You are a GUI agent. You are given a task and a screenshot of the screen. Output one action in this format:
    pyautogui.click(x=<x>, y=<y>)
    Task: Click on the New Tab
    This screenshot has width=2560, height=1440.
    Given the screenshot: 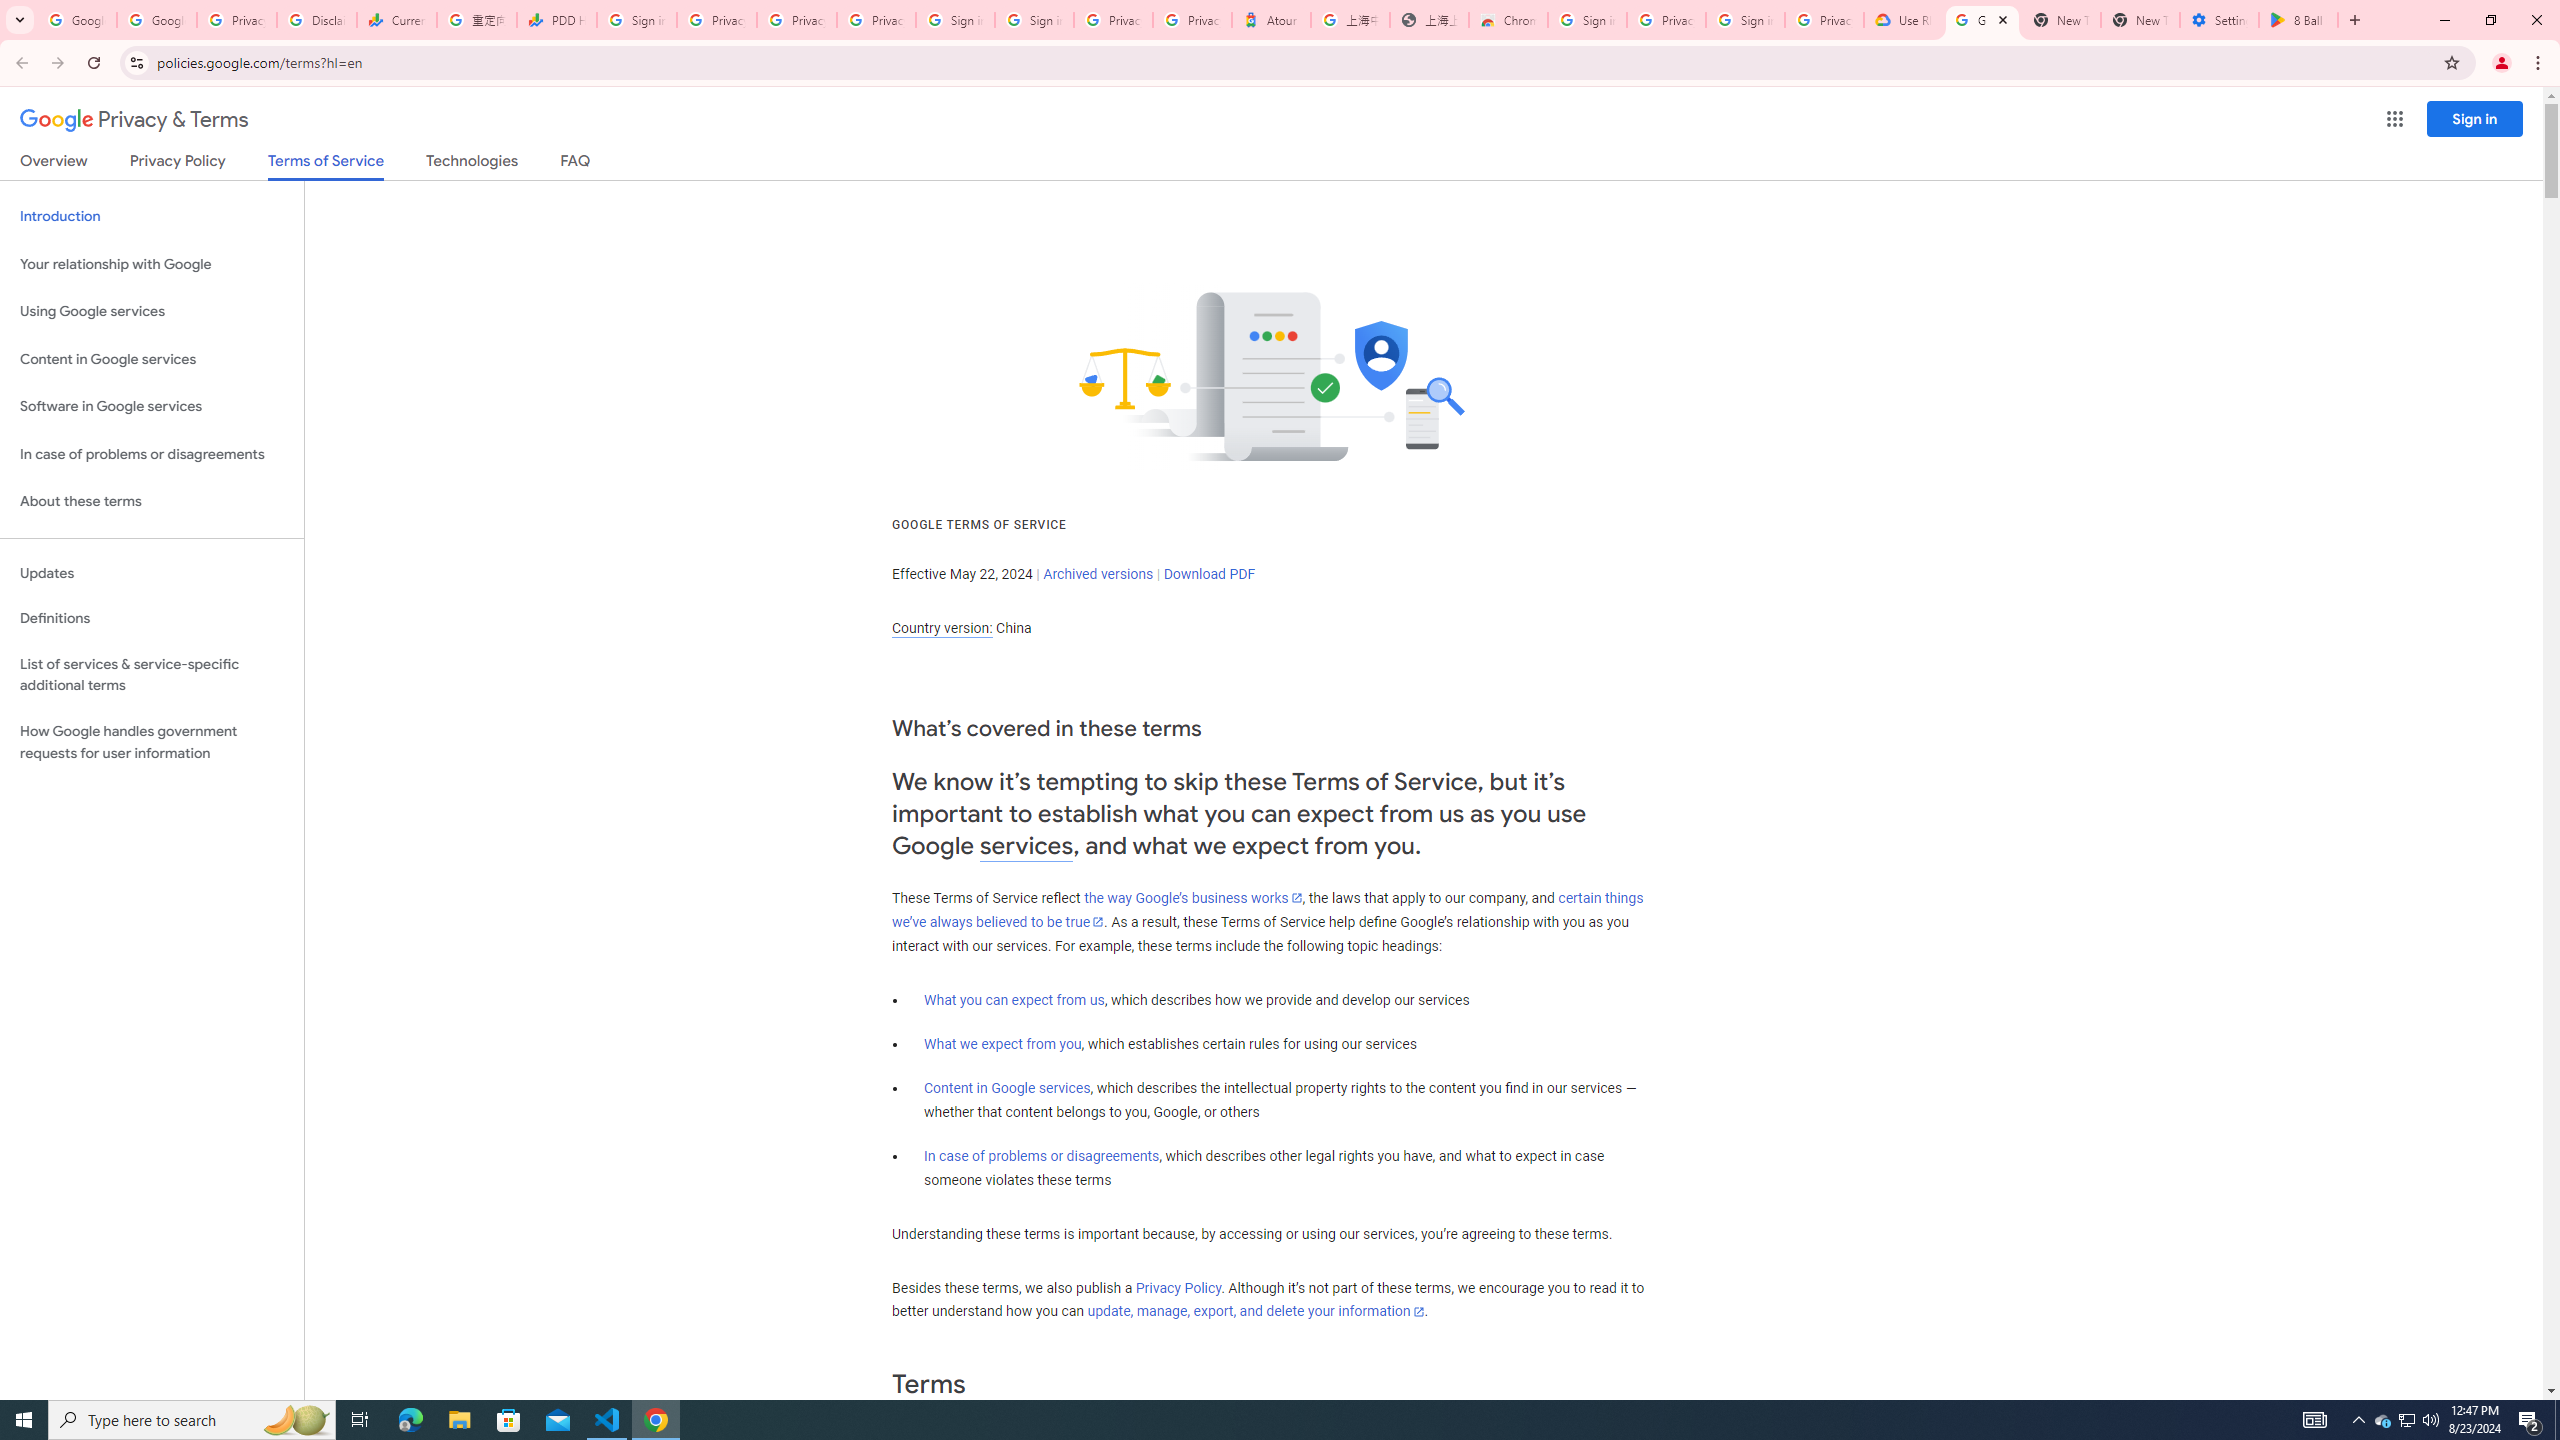 What is the action you would take?
    pyautogui.click(x=2140, y=20)
    